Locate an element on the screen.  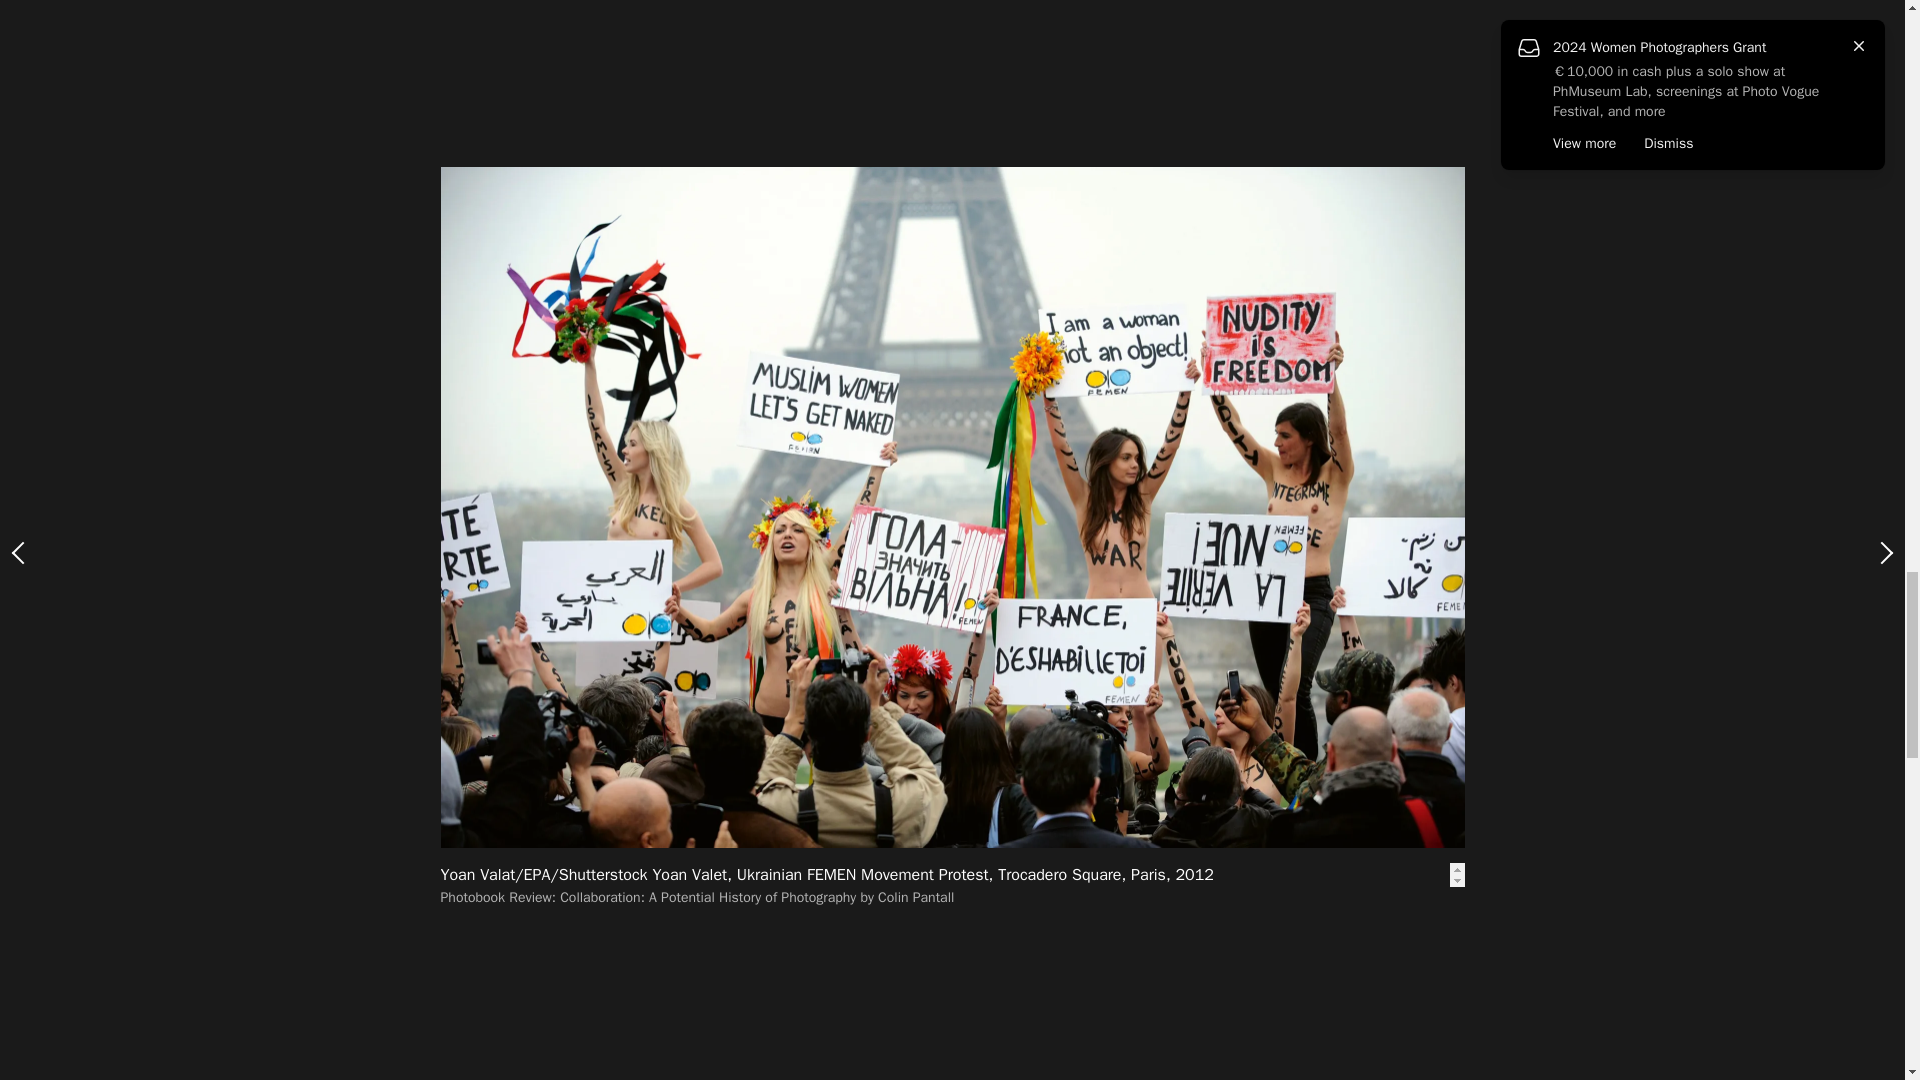
Collaboration: A Potential History of Photography is located at coordinates (693, 91).